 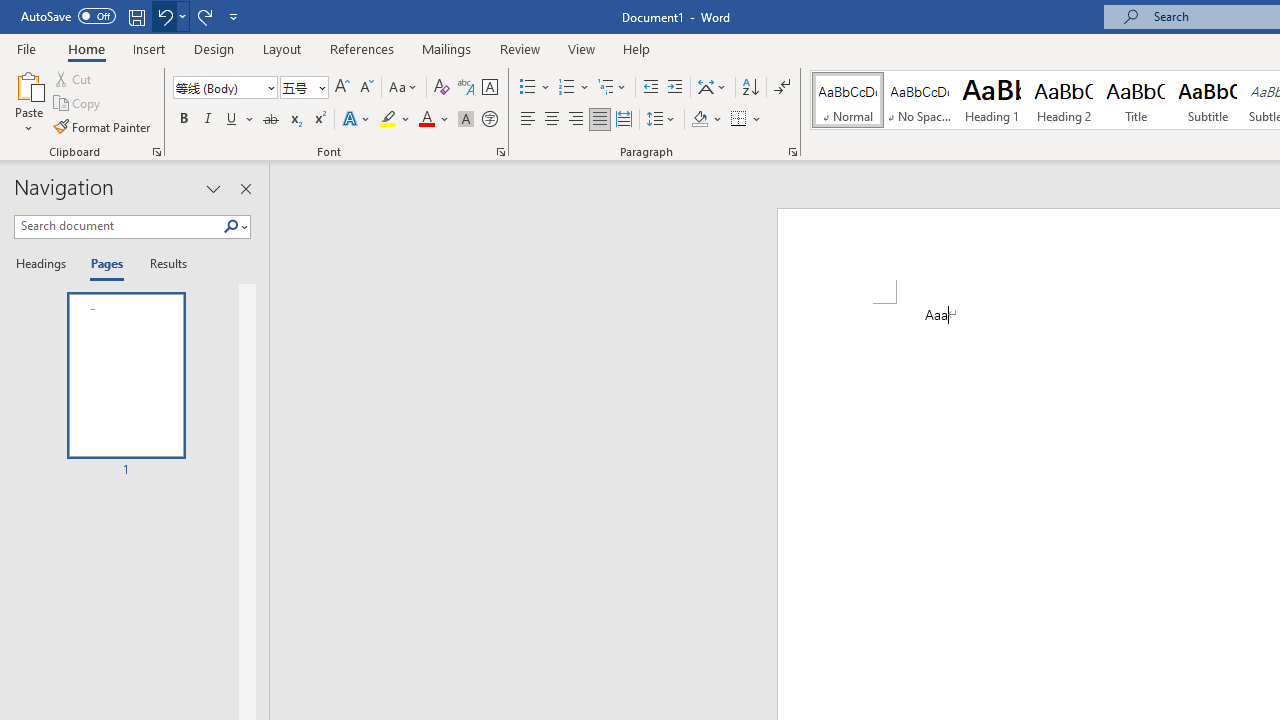 I want to click on Redo Apply Quick Style, so click(x=204, y=16).